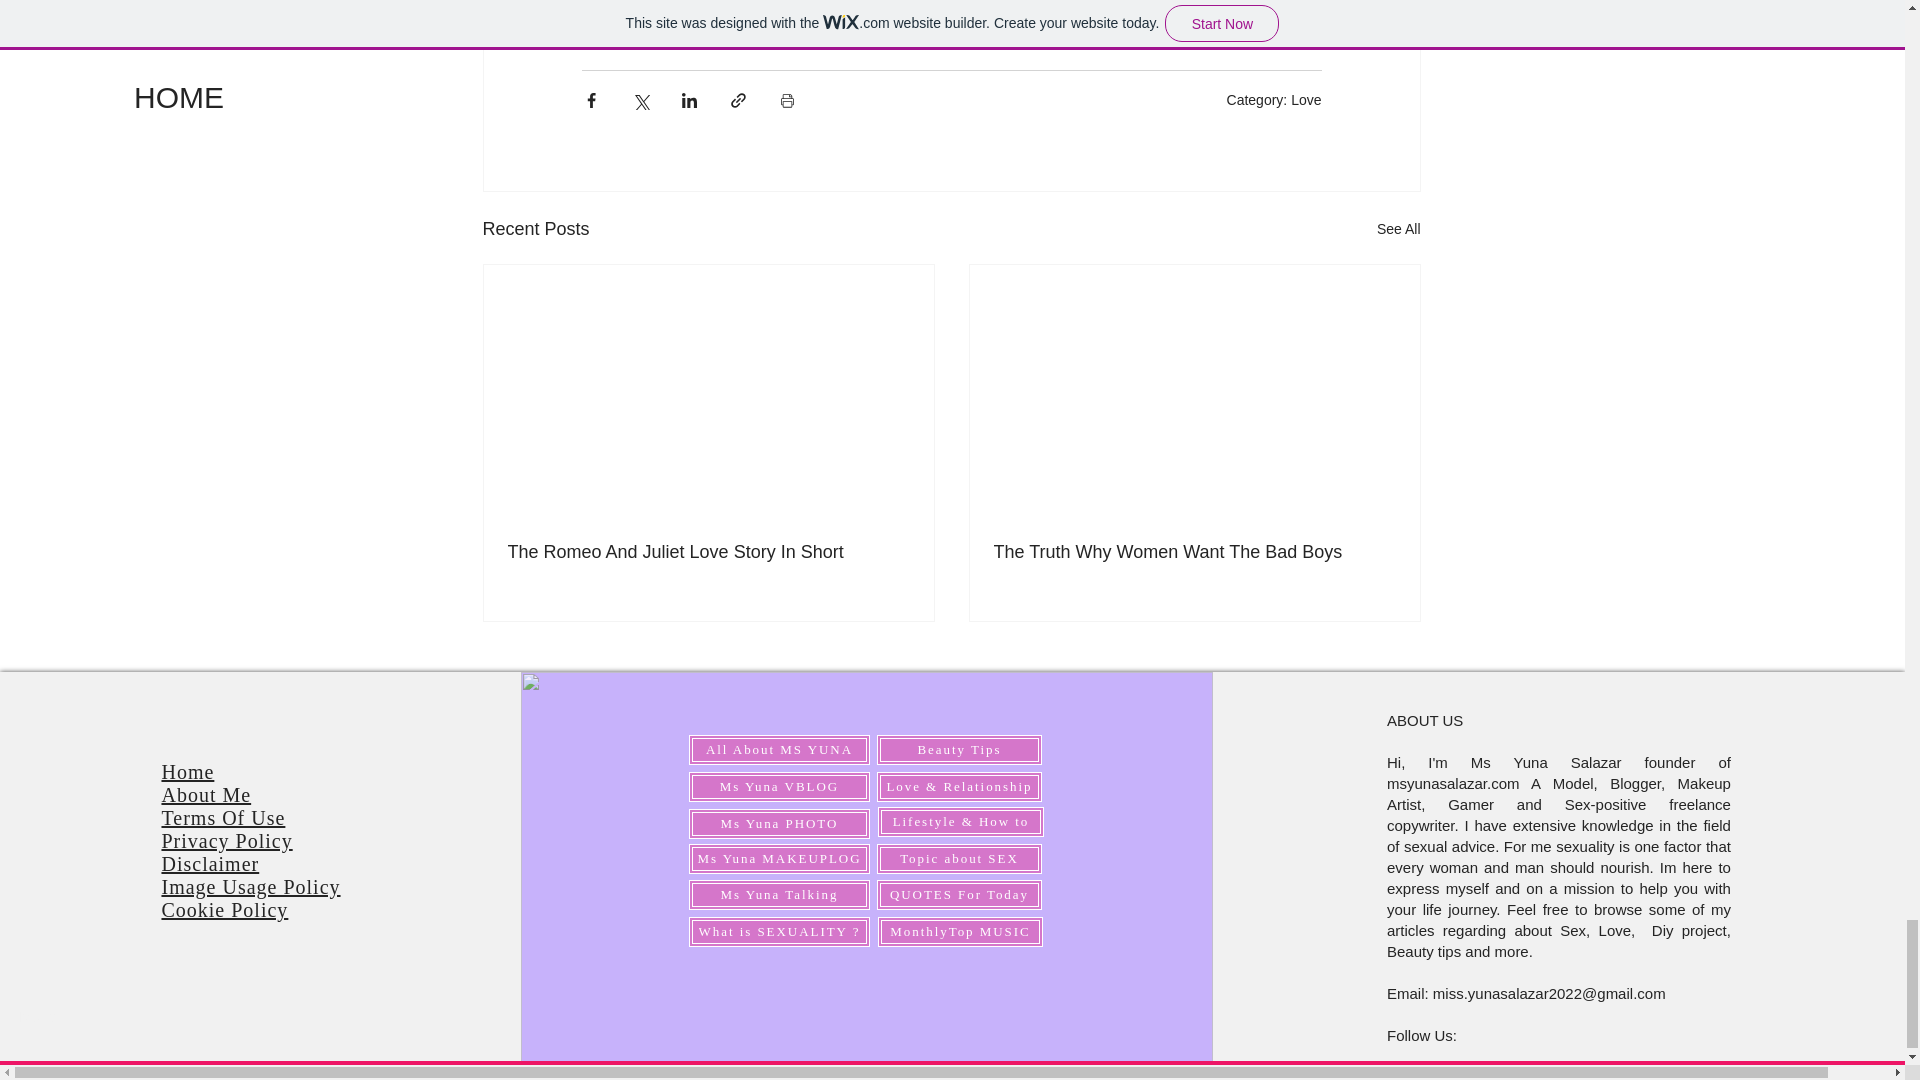 The image size is (1920, 1080). I want to click on Ms Yuna PHOTO, so click(779, 824).